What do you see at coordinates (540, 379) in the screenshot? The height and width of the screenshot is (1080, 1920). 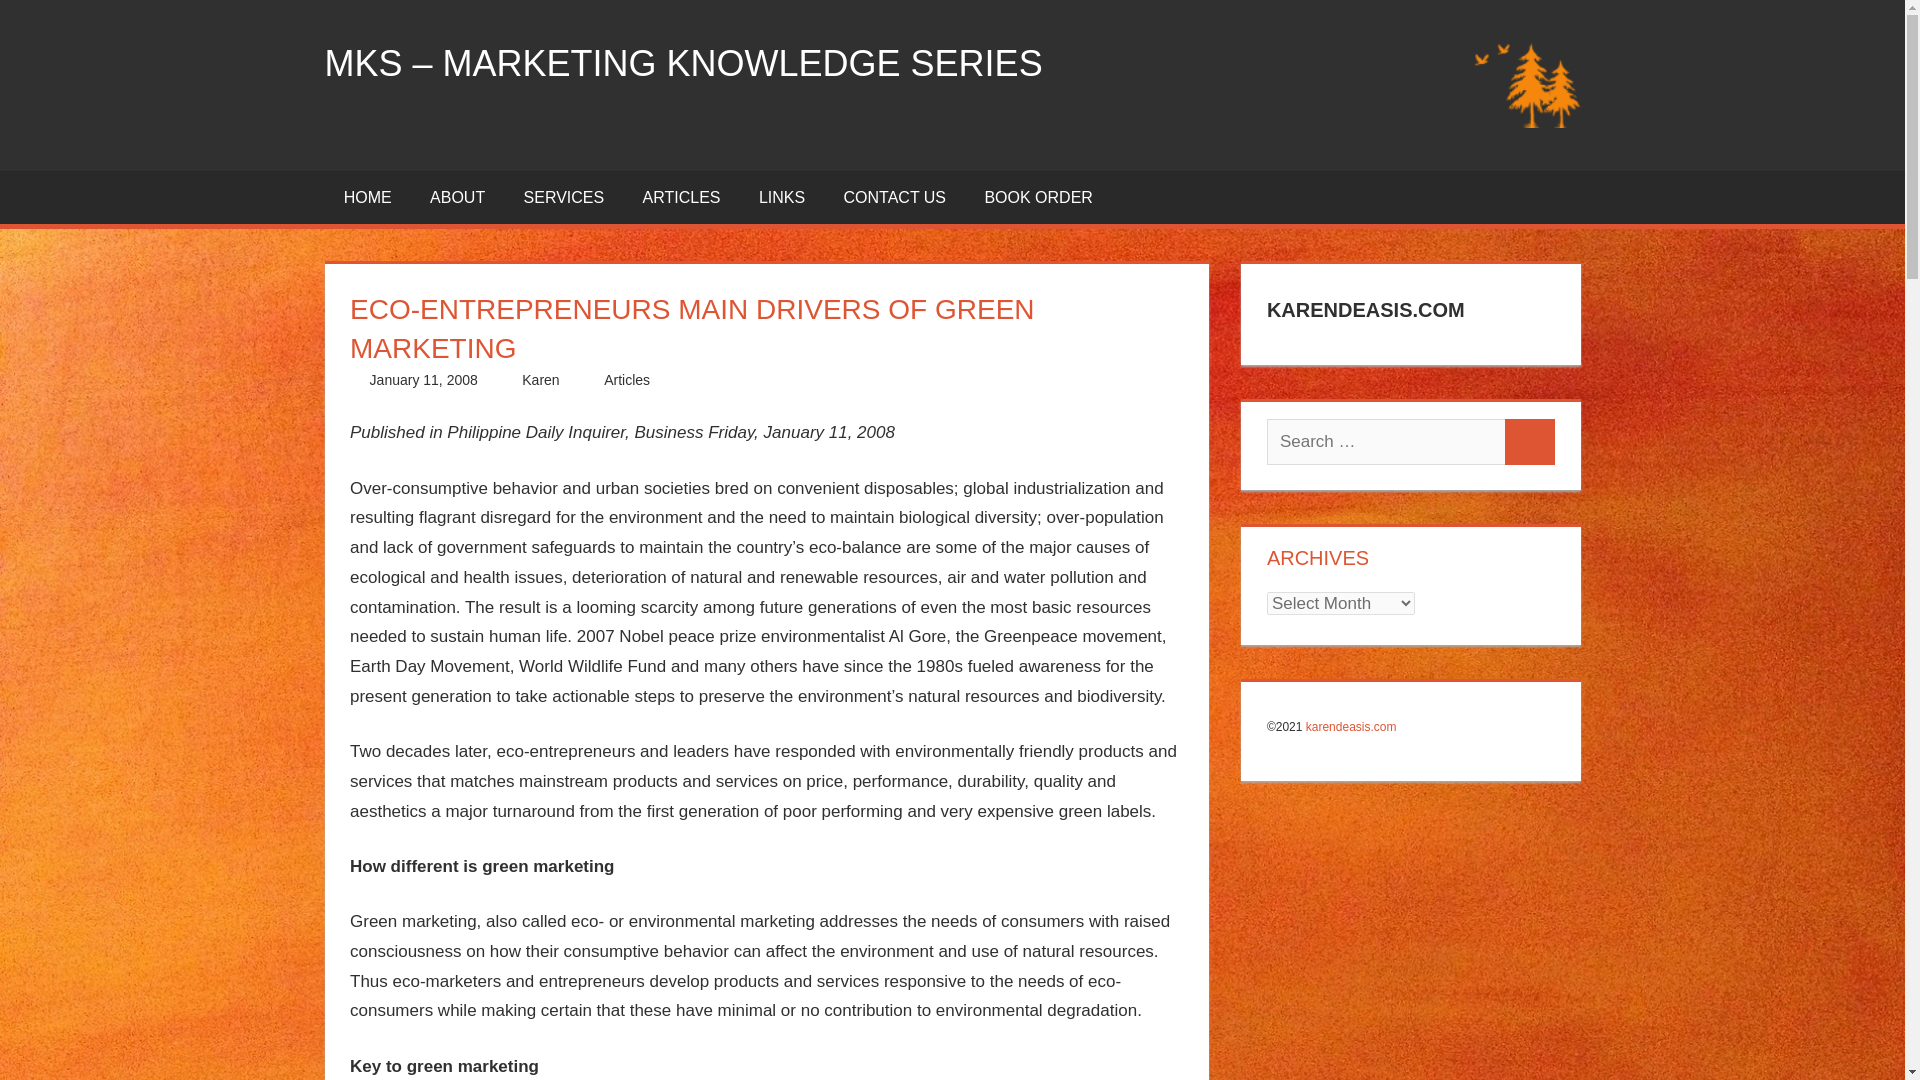 I see `Karen` at bounding box center [540, 379].